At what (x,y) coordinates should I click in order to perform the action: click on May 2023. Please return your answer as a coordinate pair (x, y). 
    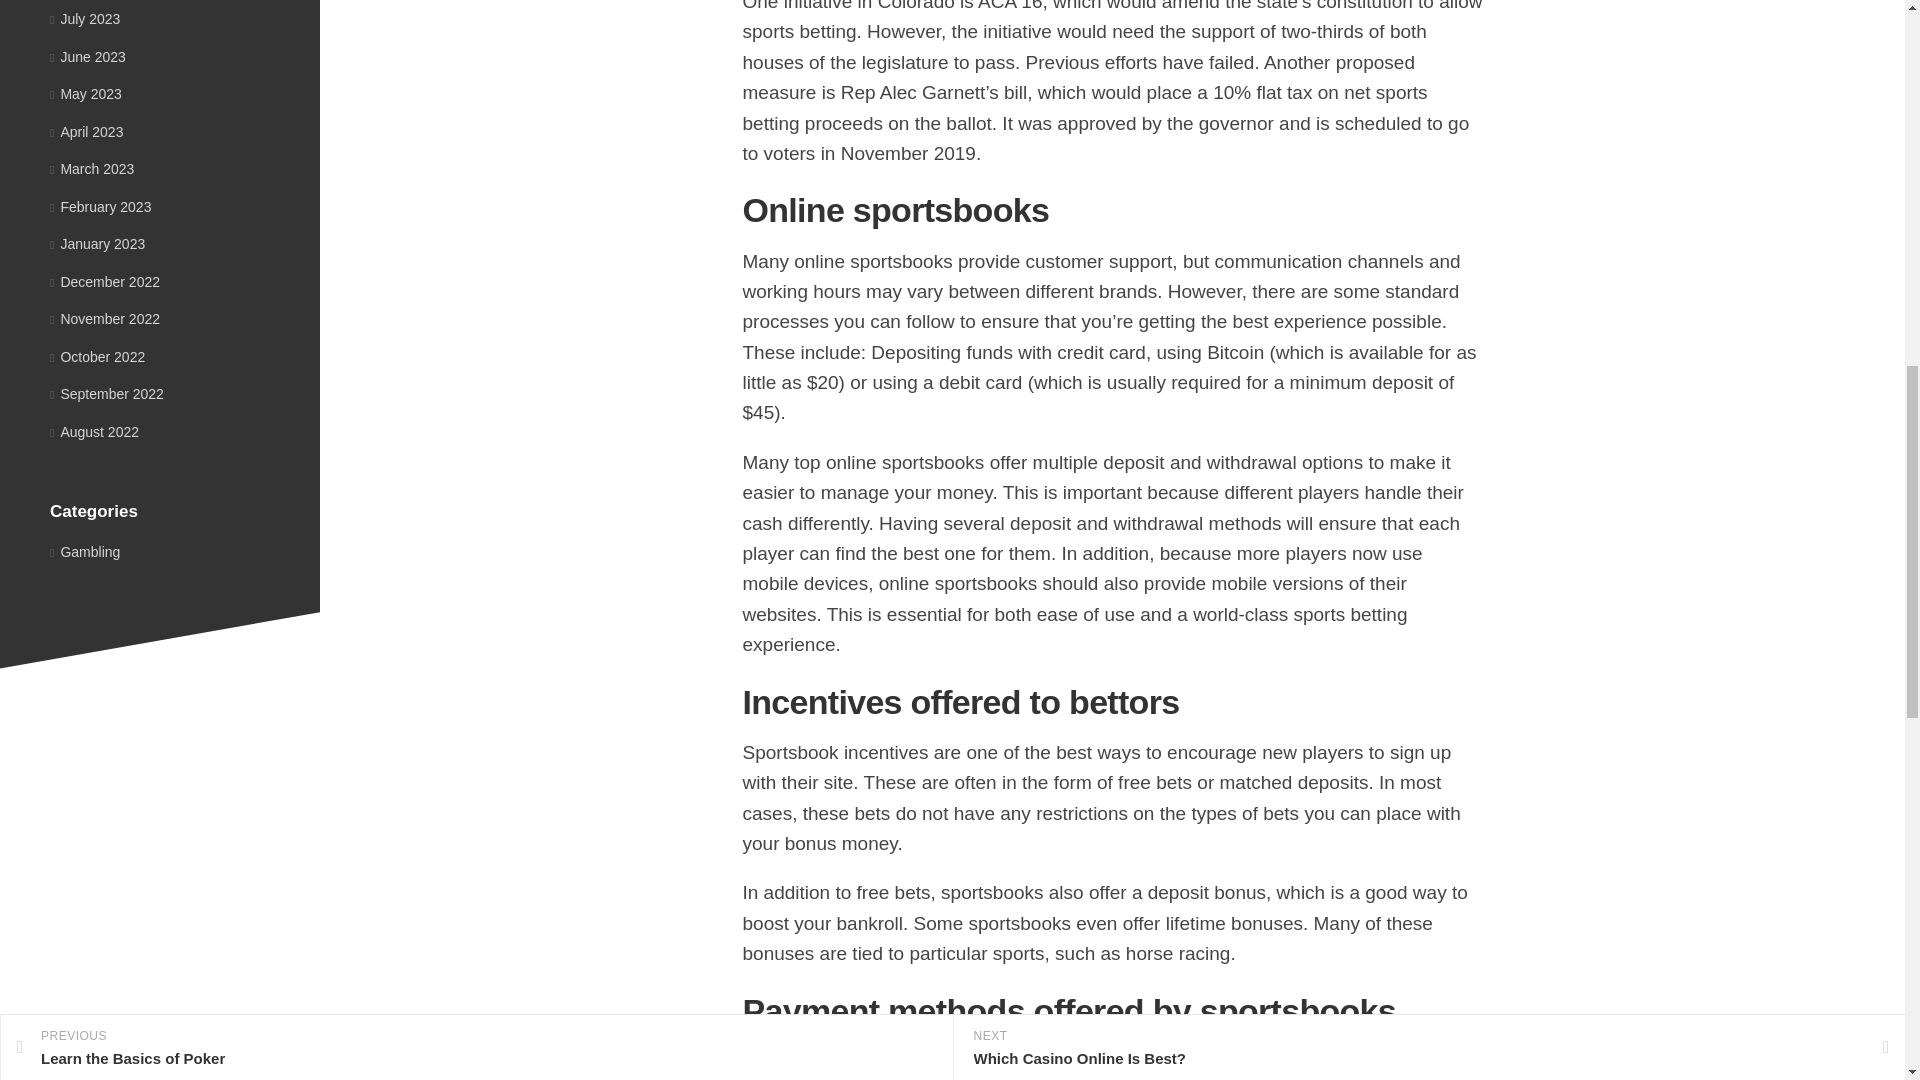
    Looking at the image, I should click on (86, 94).